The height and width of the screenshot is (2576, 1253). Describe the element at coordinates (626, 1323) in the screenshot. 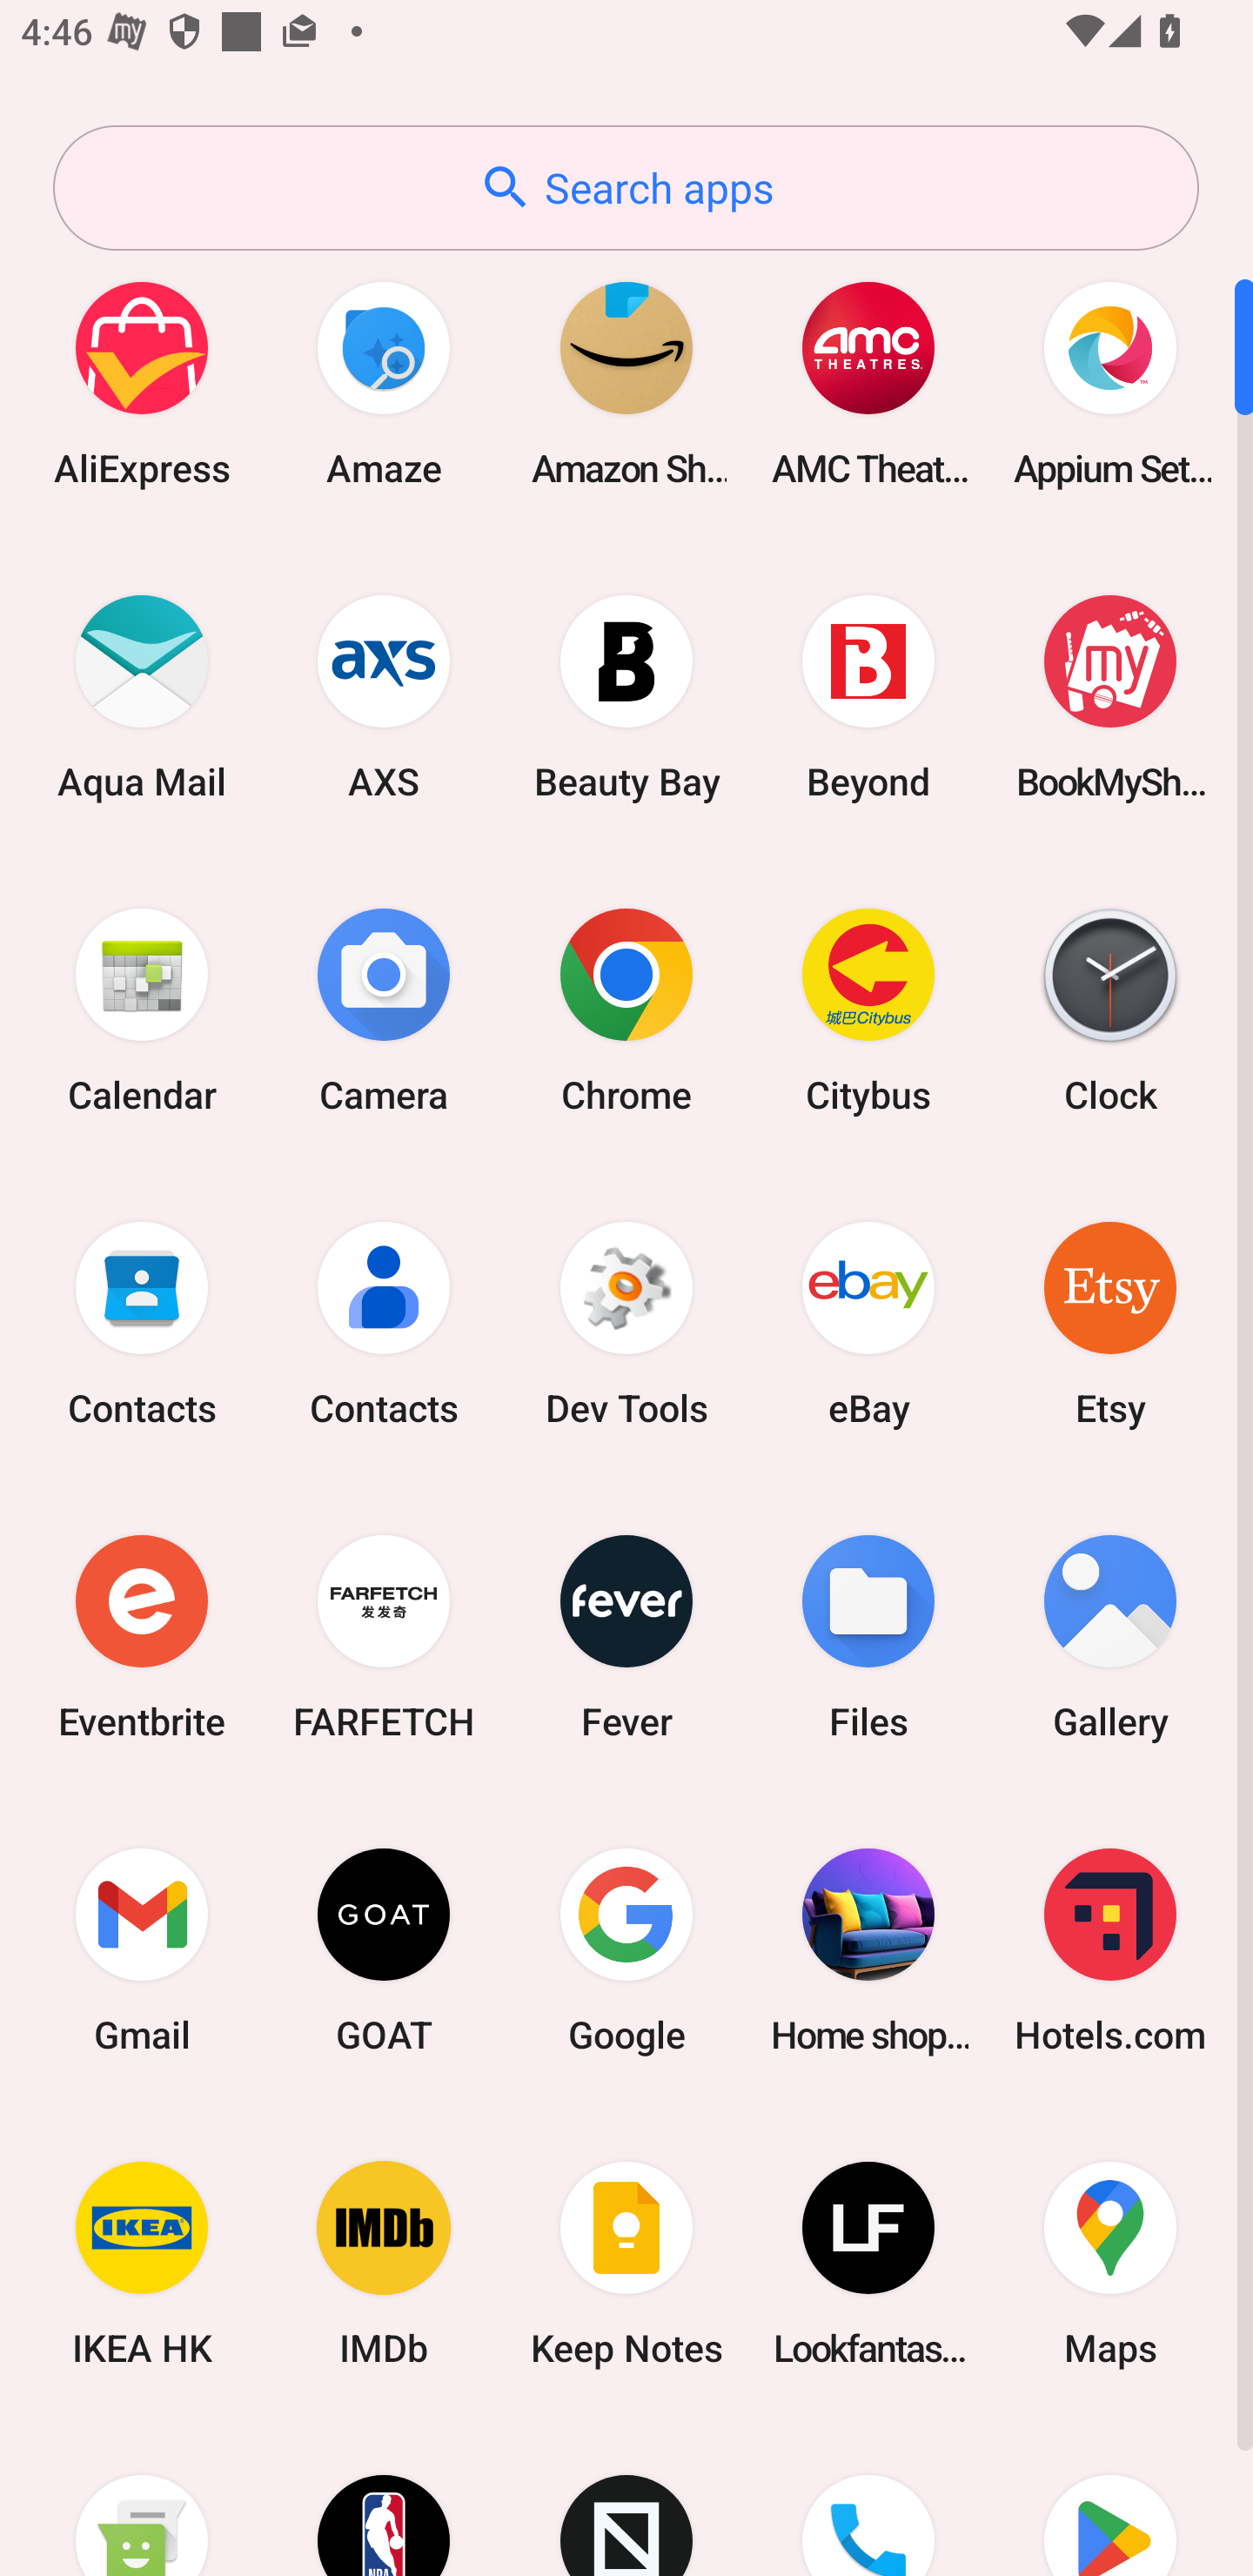

I see `Dev Tools` at that location.